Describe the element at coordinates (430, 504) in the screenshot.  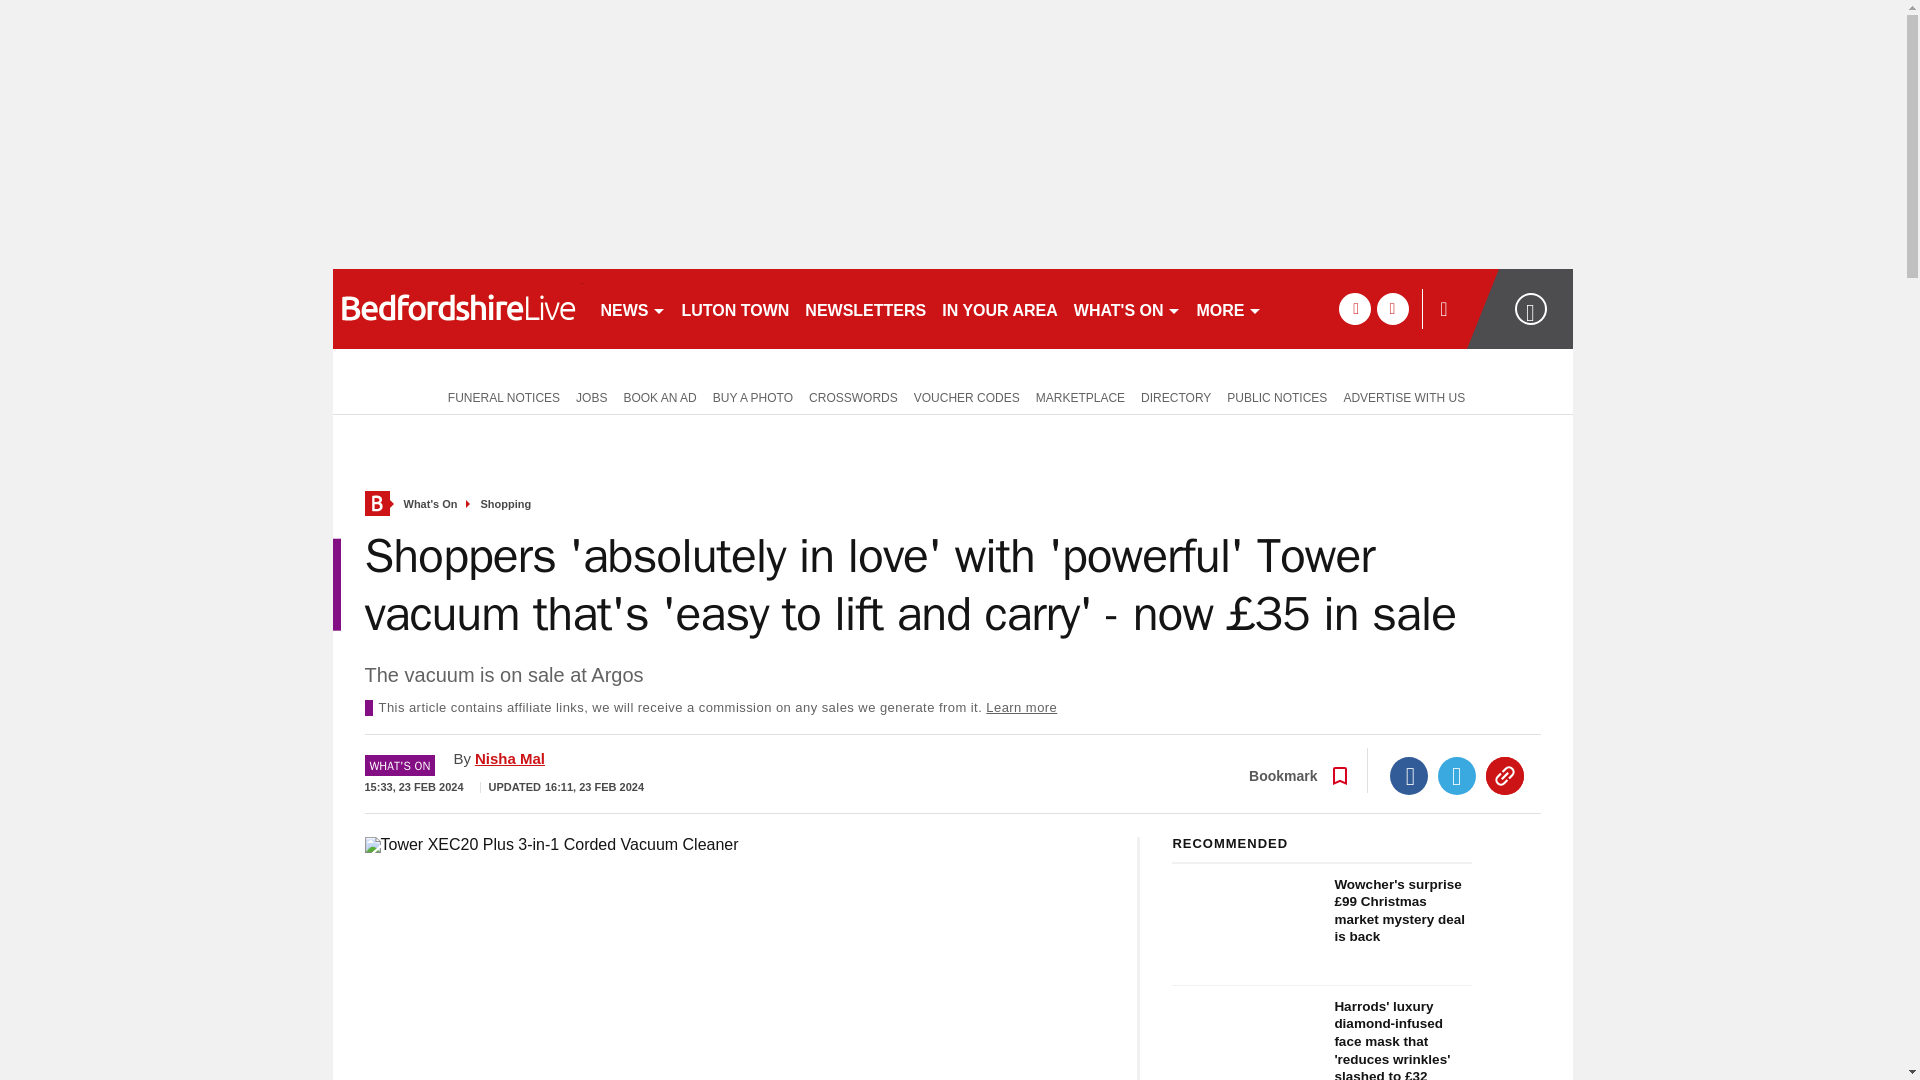
I see `What's On` at that location.